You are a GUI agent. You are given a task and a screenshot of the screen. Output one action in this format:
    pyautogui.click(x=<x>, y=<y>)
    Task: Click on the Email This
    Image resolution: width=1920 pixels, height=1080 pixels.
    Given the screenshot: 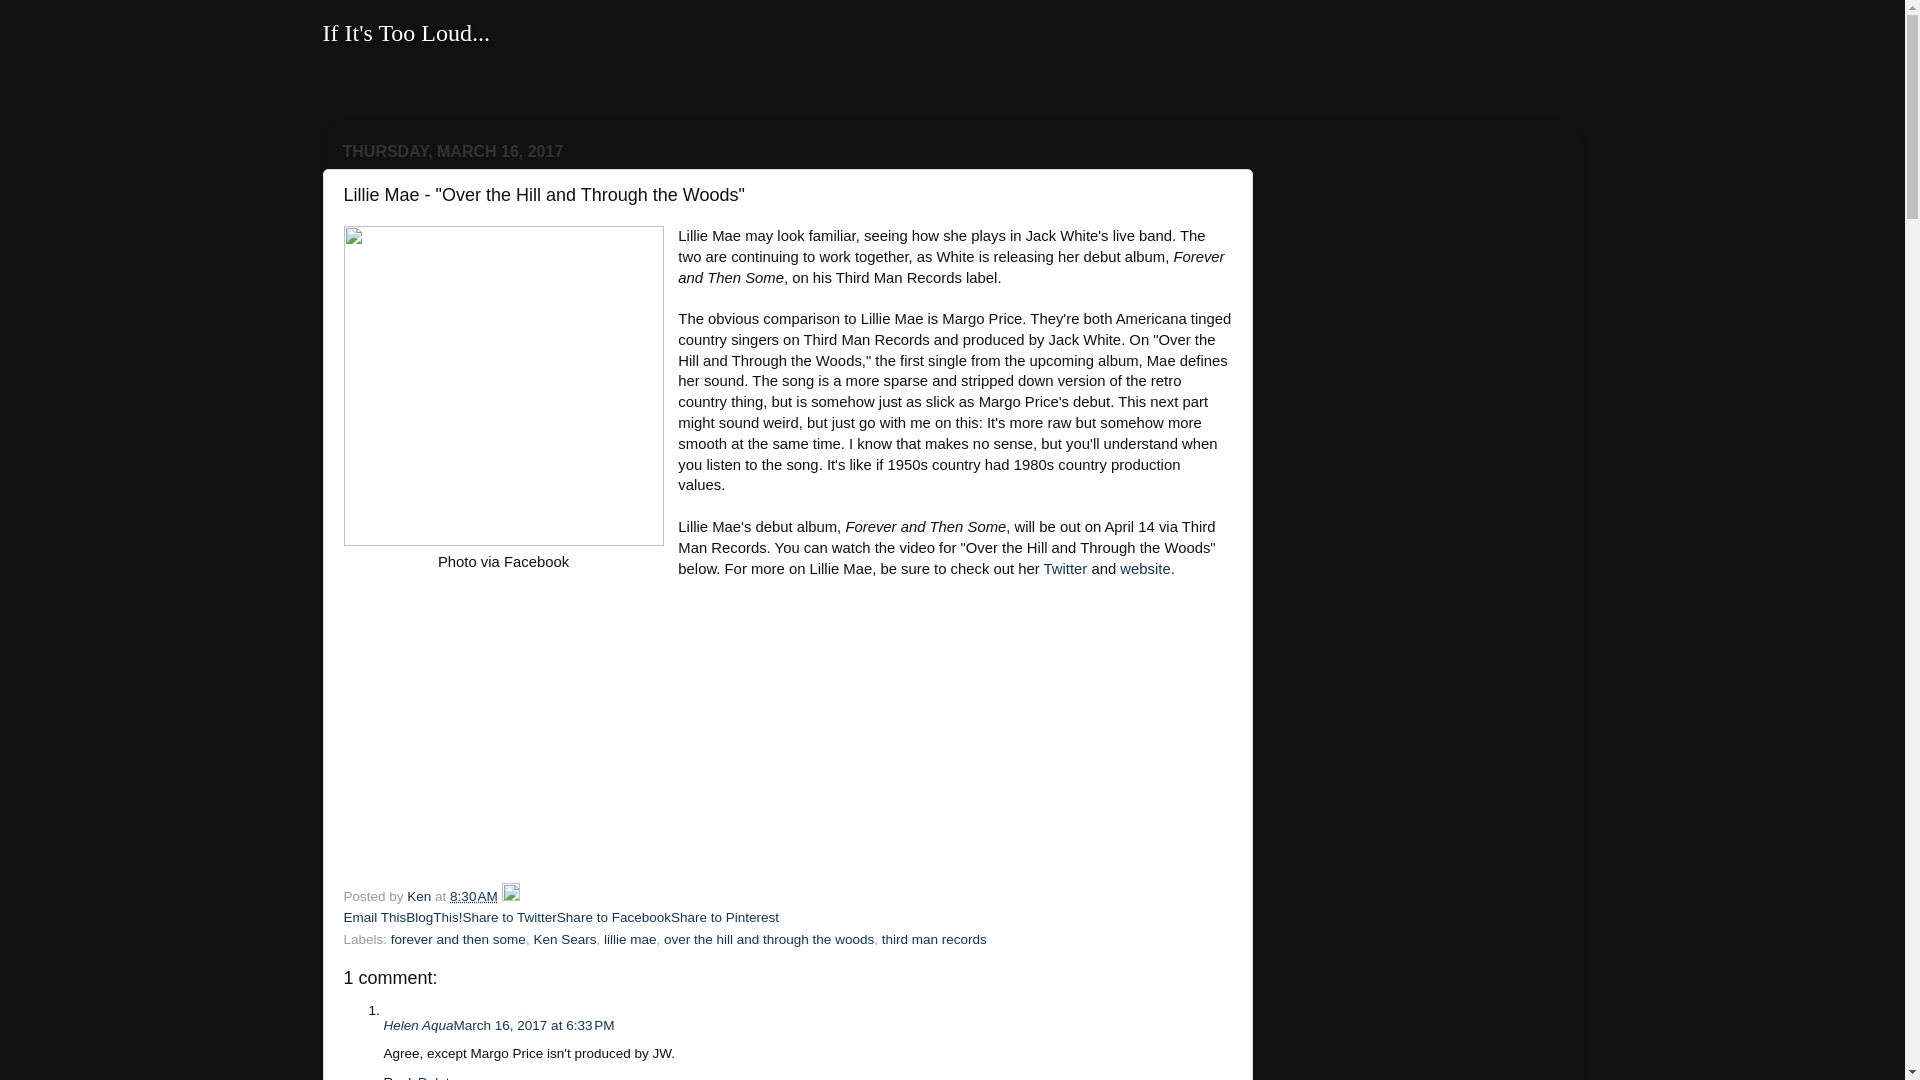 What is the action you would take?
    pyautogui.click(x=375, y=917)
    